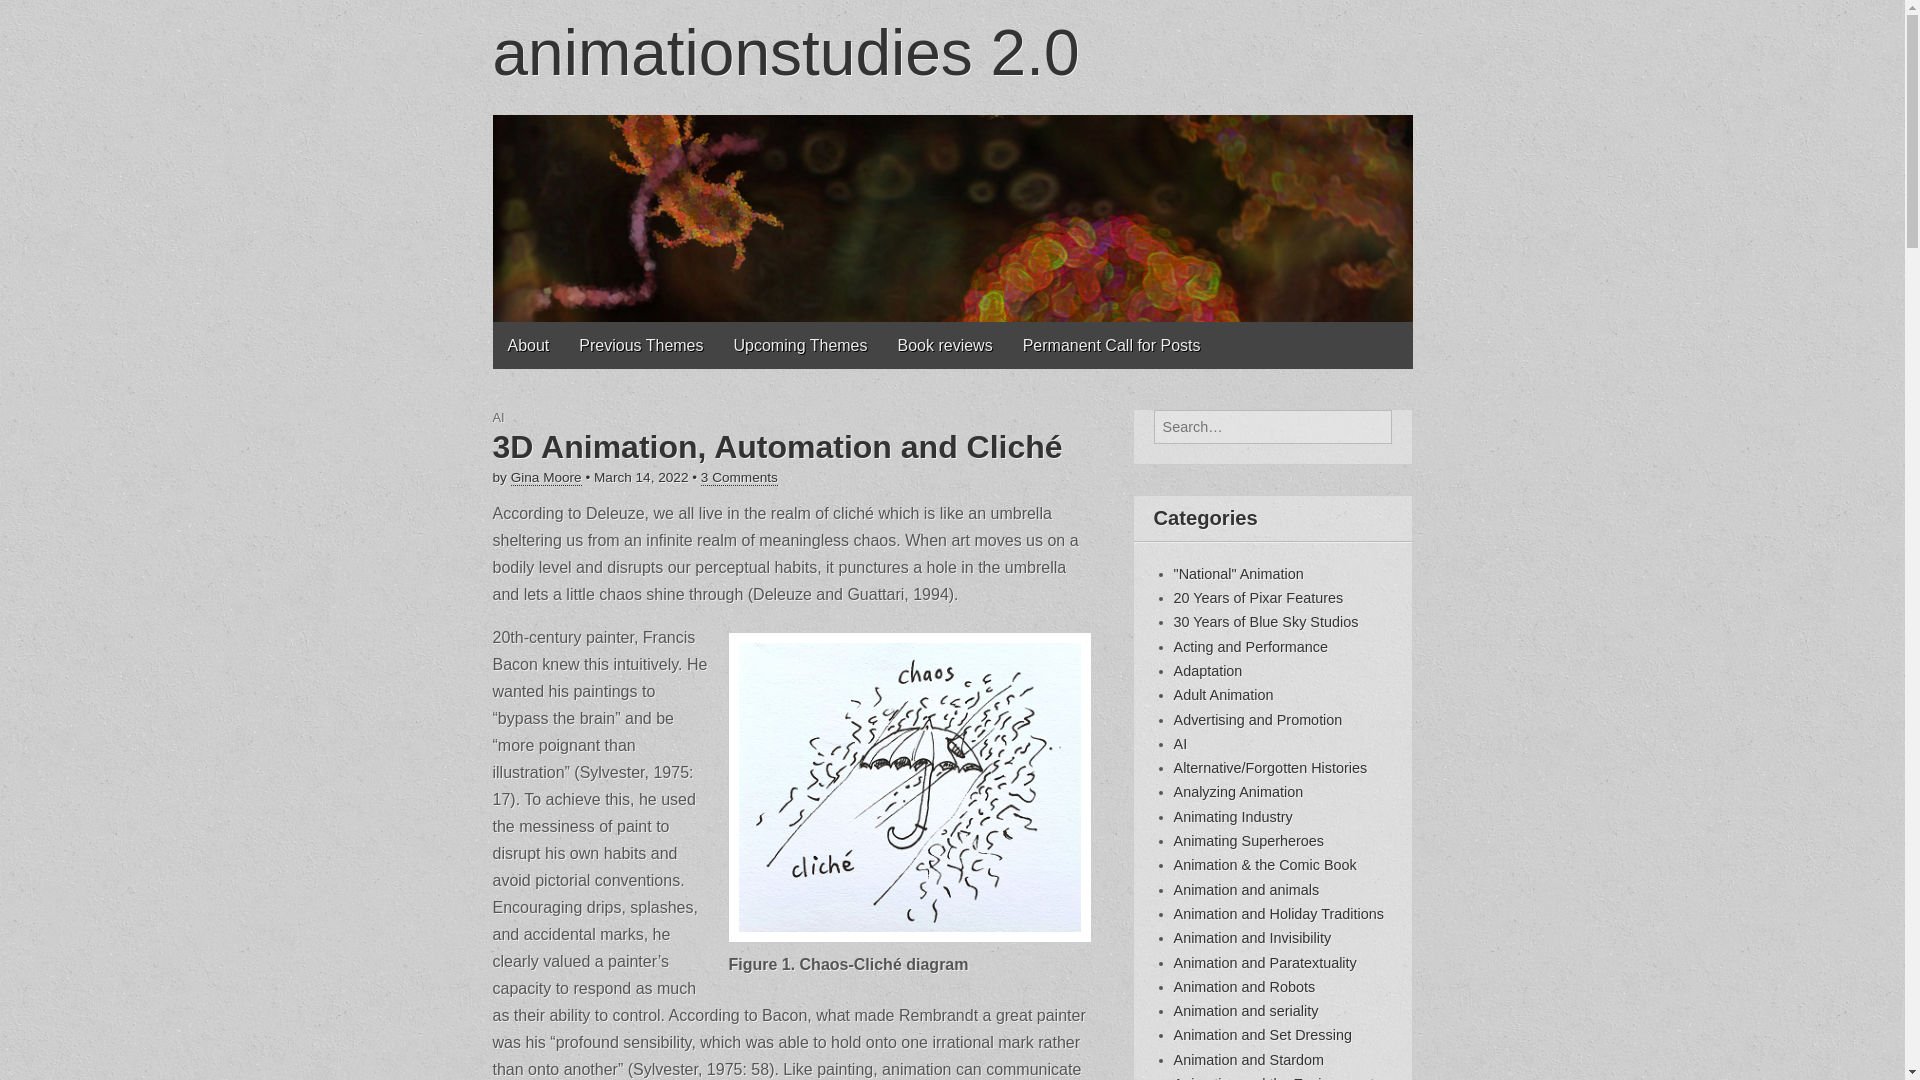  Describe the element at coordinates (1266, 622) in the screenshot. I see `30 Years of Blue Sky Studios` at that location.